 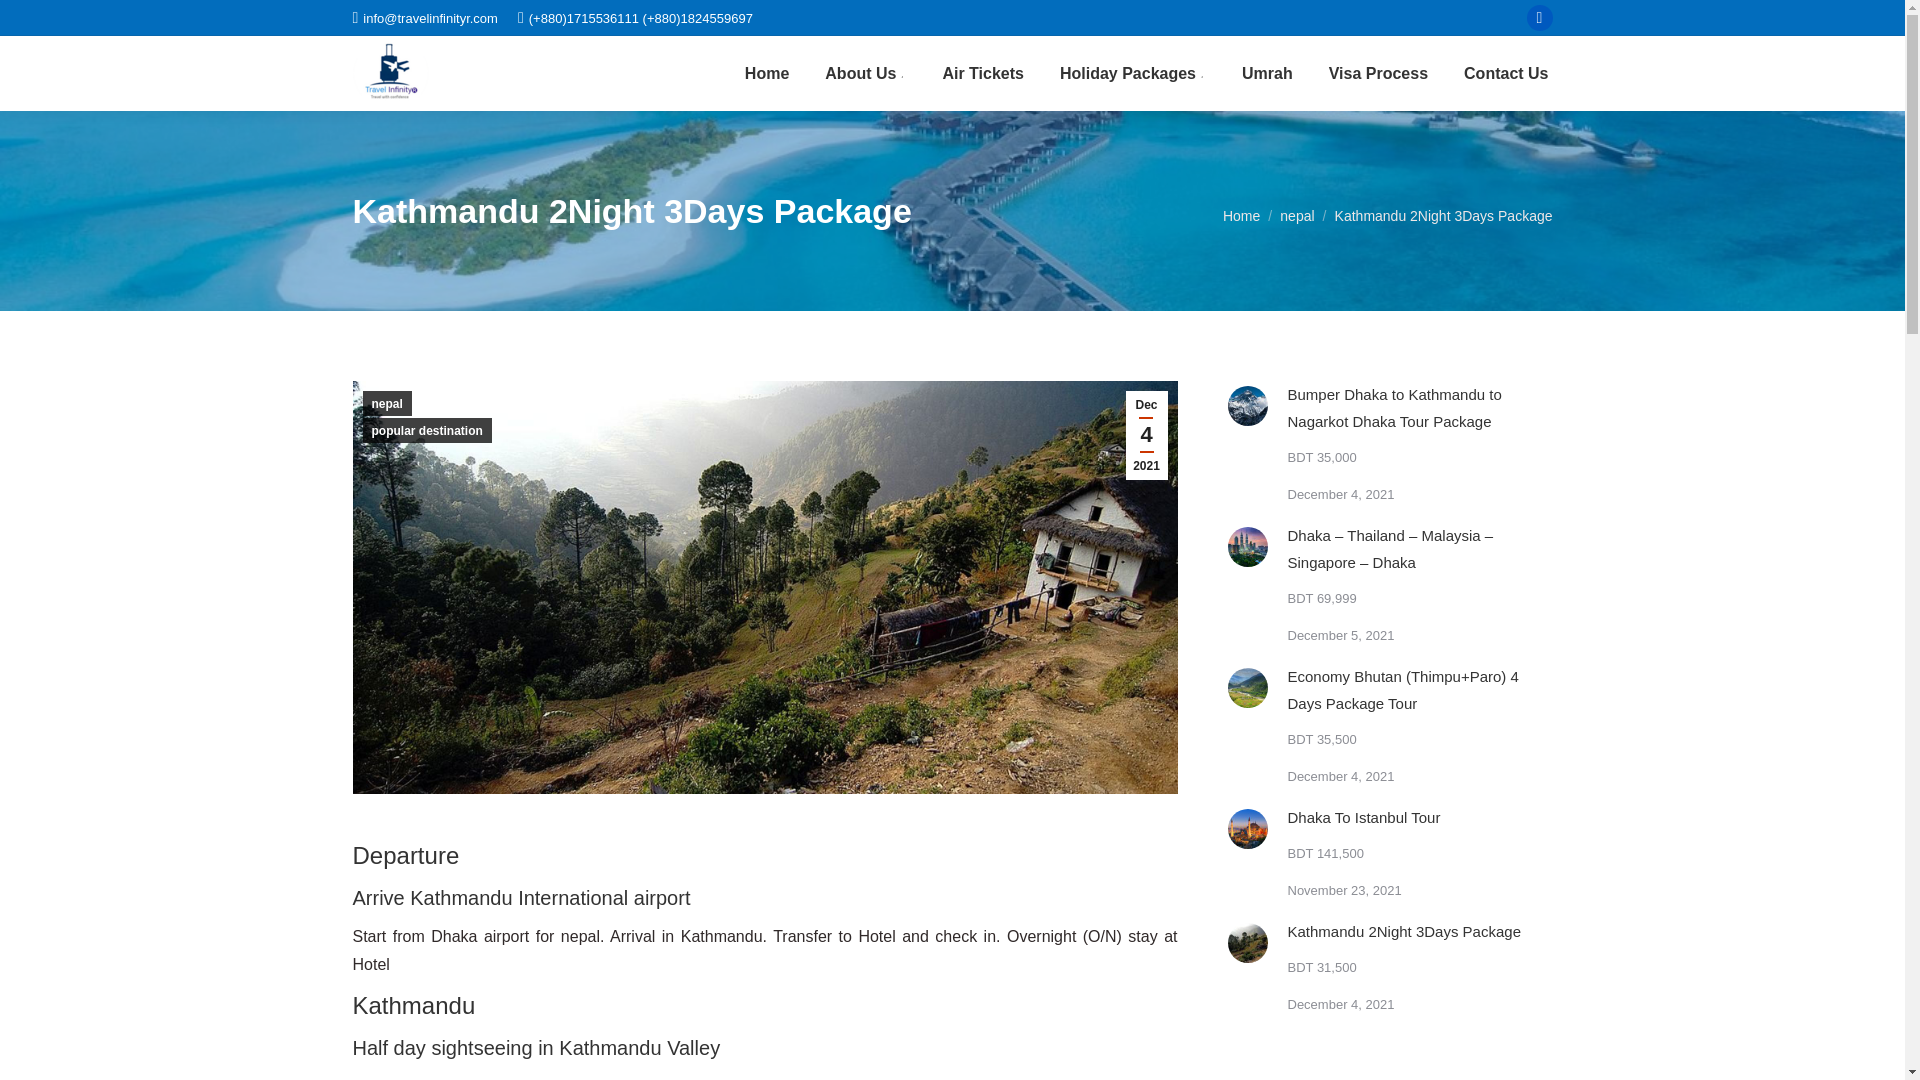 What do you see at coordinates (1146, 434) in the screenshot?
I see `9:12 am` at bounding box center [1146, 434].